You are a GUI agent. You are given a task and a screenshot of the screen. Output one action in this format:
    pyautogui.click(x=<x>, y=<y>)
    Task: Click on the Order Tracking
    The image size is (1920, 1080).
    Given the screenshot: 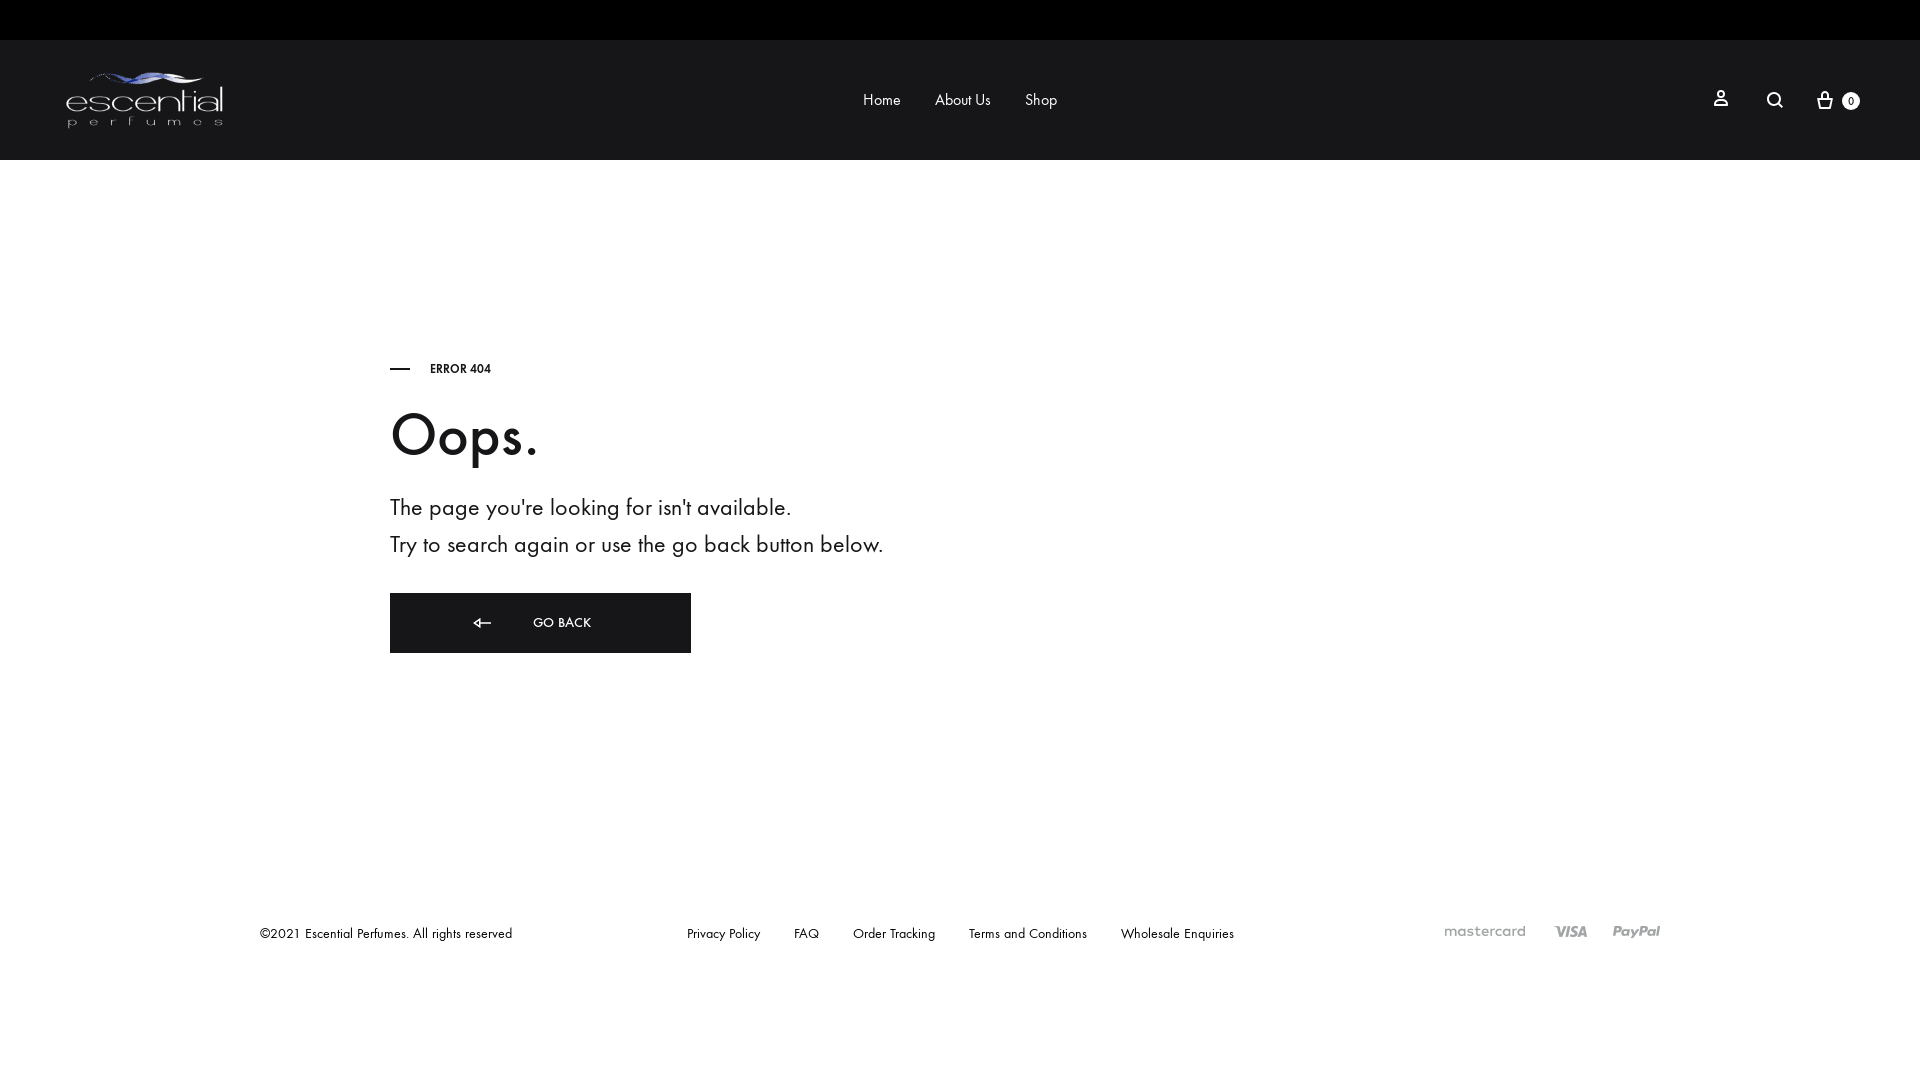 What is the action you would take?
    pyautogui.click(x=893, y=934)
    